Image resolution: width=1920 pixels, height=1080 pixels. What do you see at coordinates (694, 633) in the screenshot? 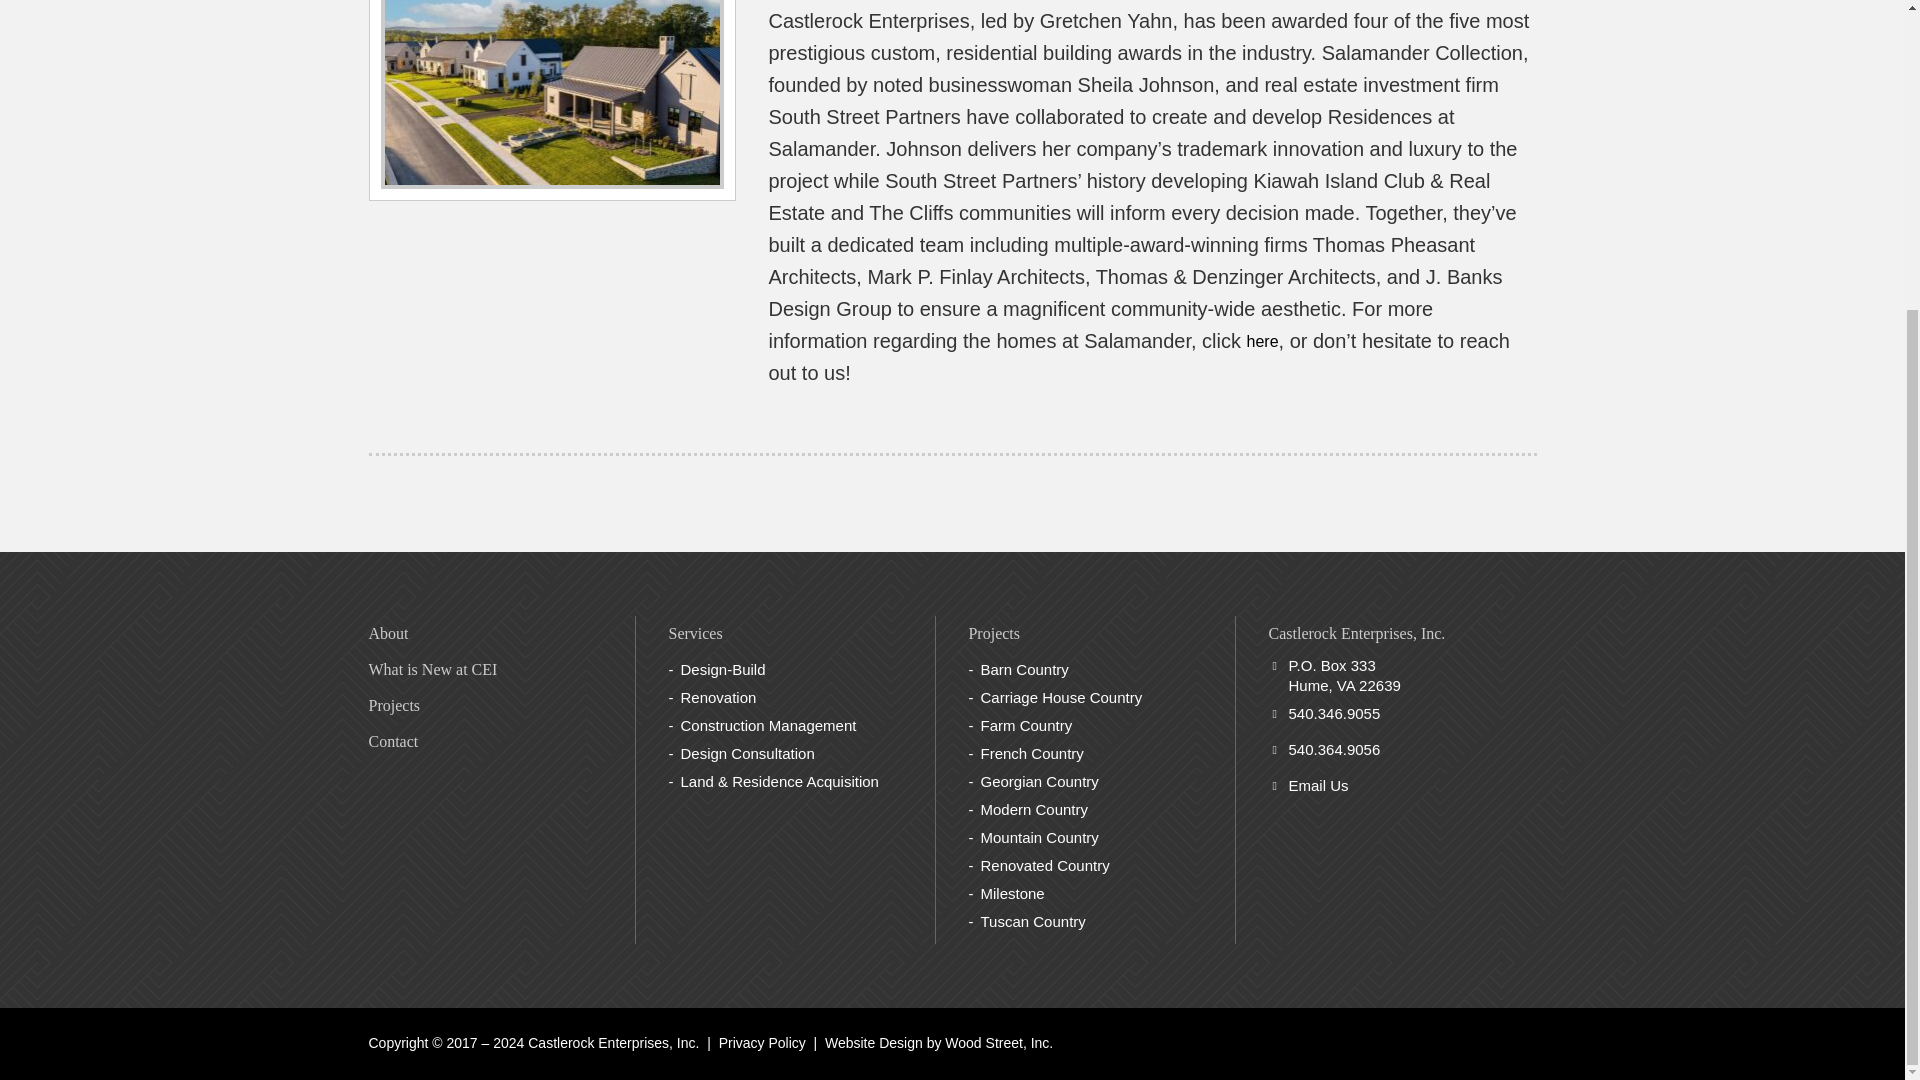
I see `Services` at bounding box center [694, 633].